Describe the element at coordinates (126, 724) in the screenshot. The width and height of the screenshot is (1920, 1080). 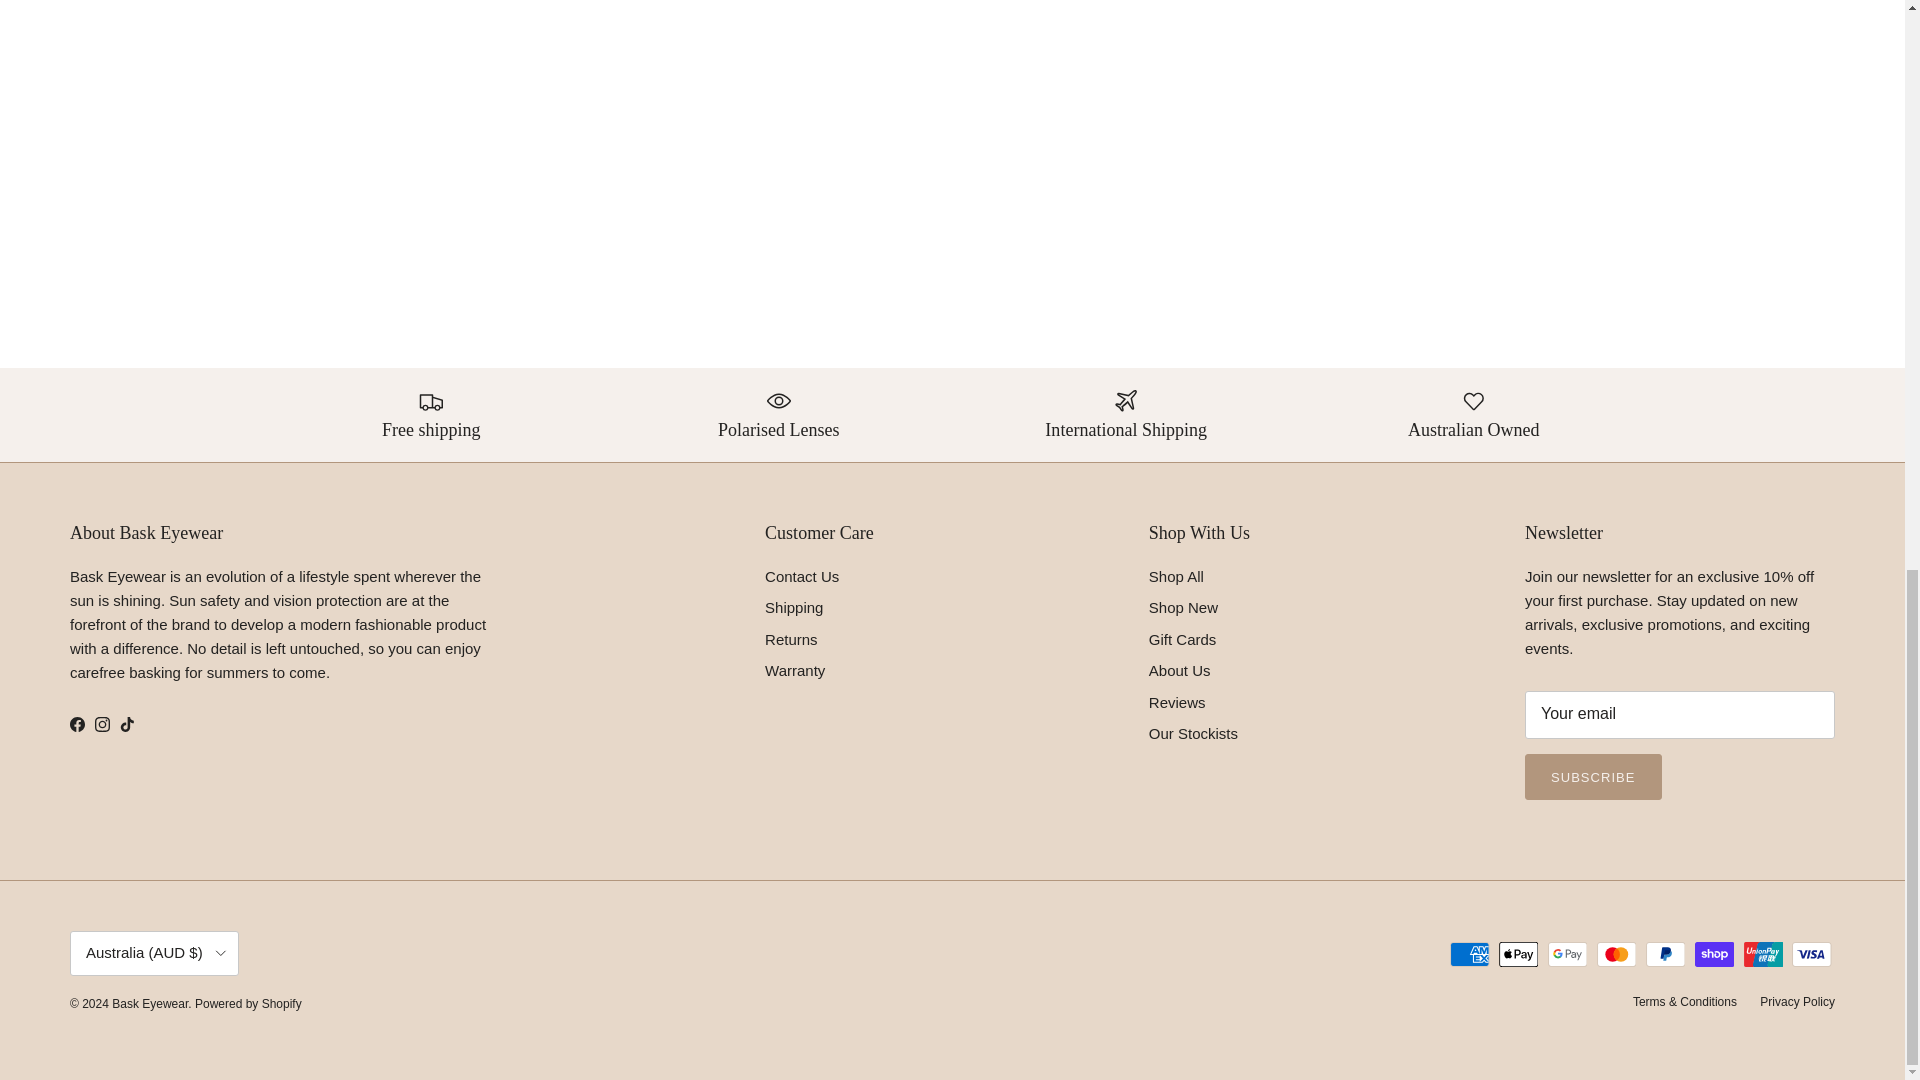
I see `Bask Eyewear on TikTok` at that location.